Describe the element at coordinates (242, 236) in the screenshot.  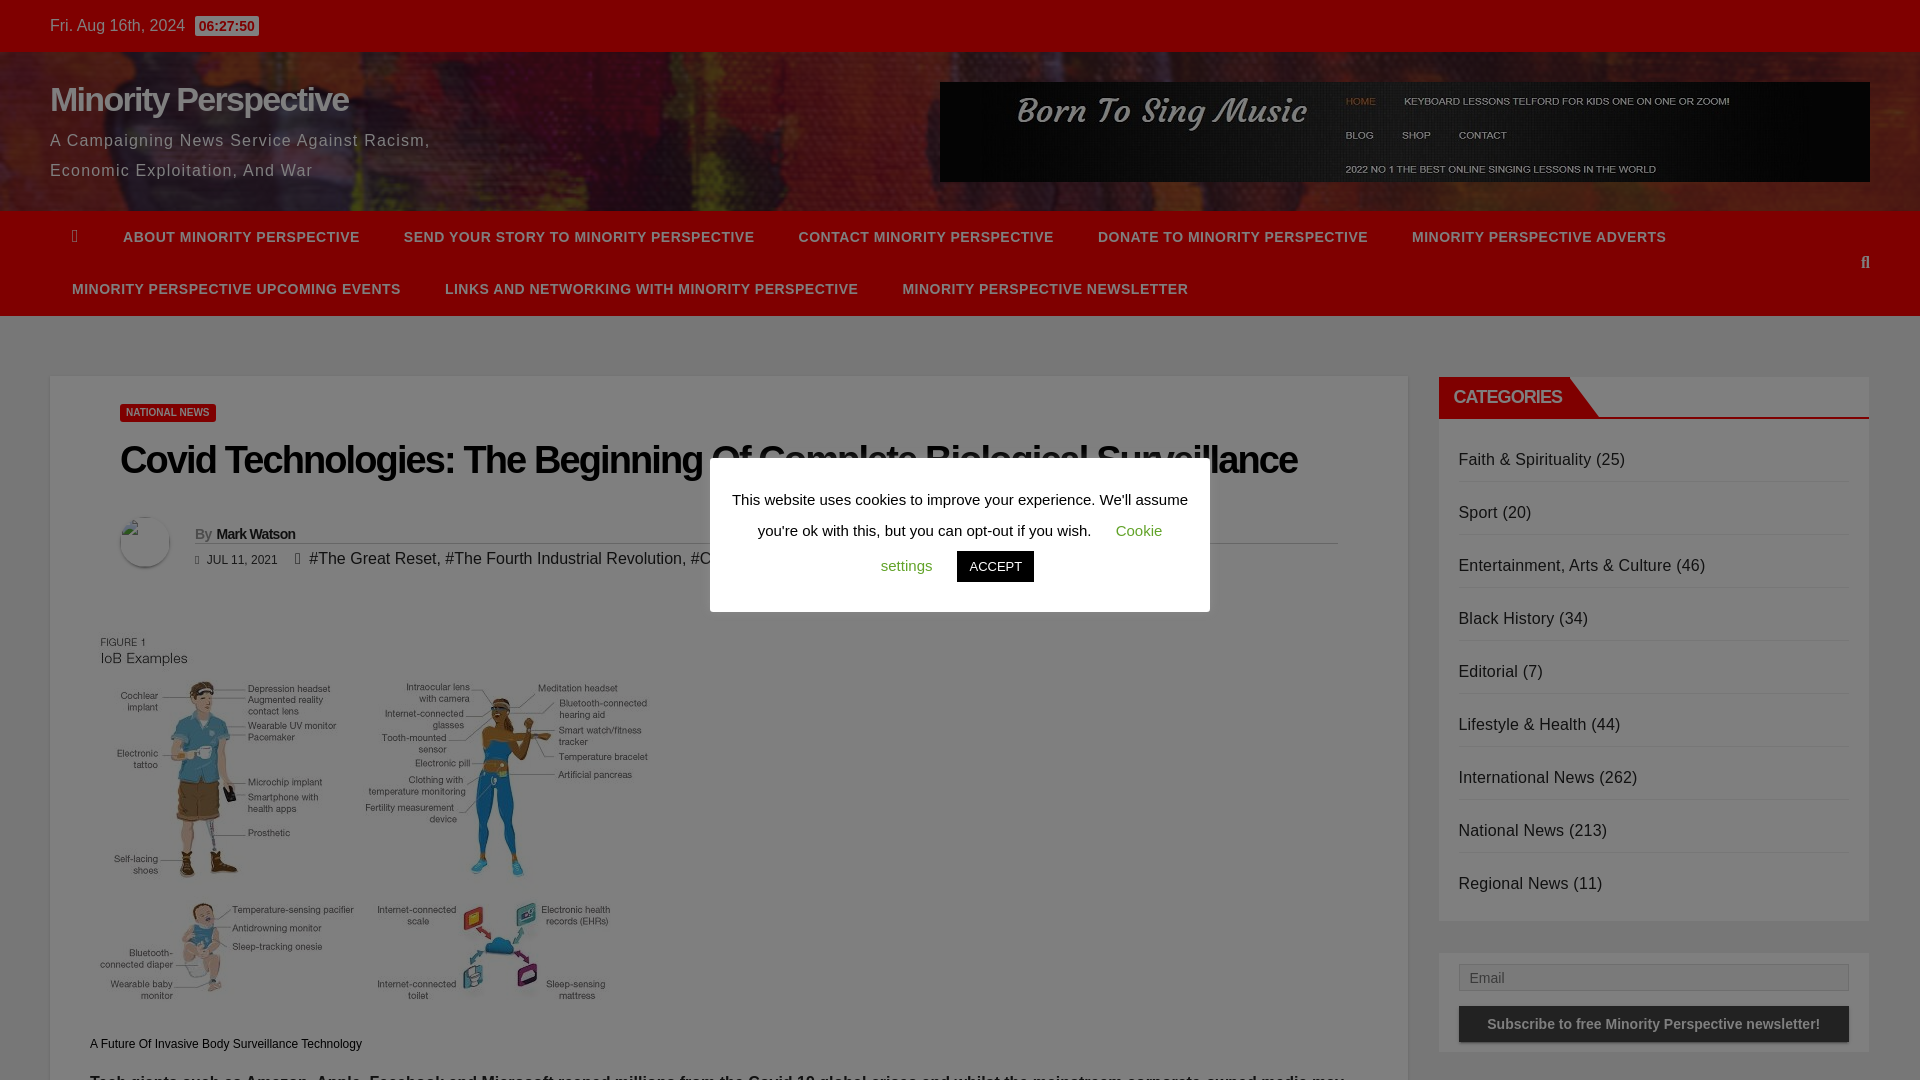
I see `About Minority Perspective` at that location.